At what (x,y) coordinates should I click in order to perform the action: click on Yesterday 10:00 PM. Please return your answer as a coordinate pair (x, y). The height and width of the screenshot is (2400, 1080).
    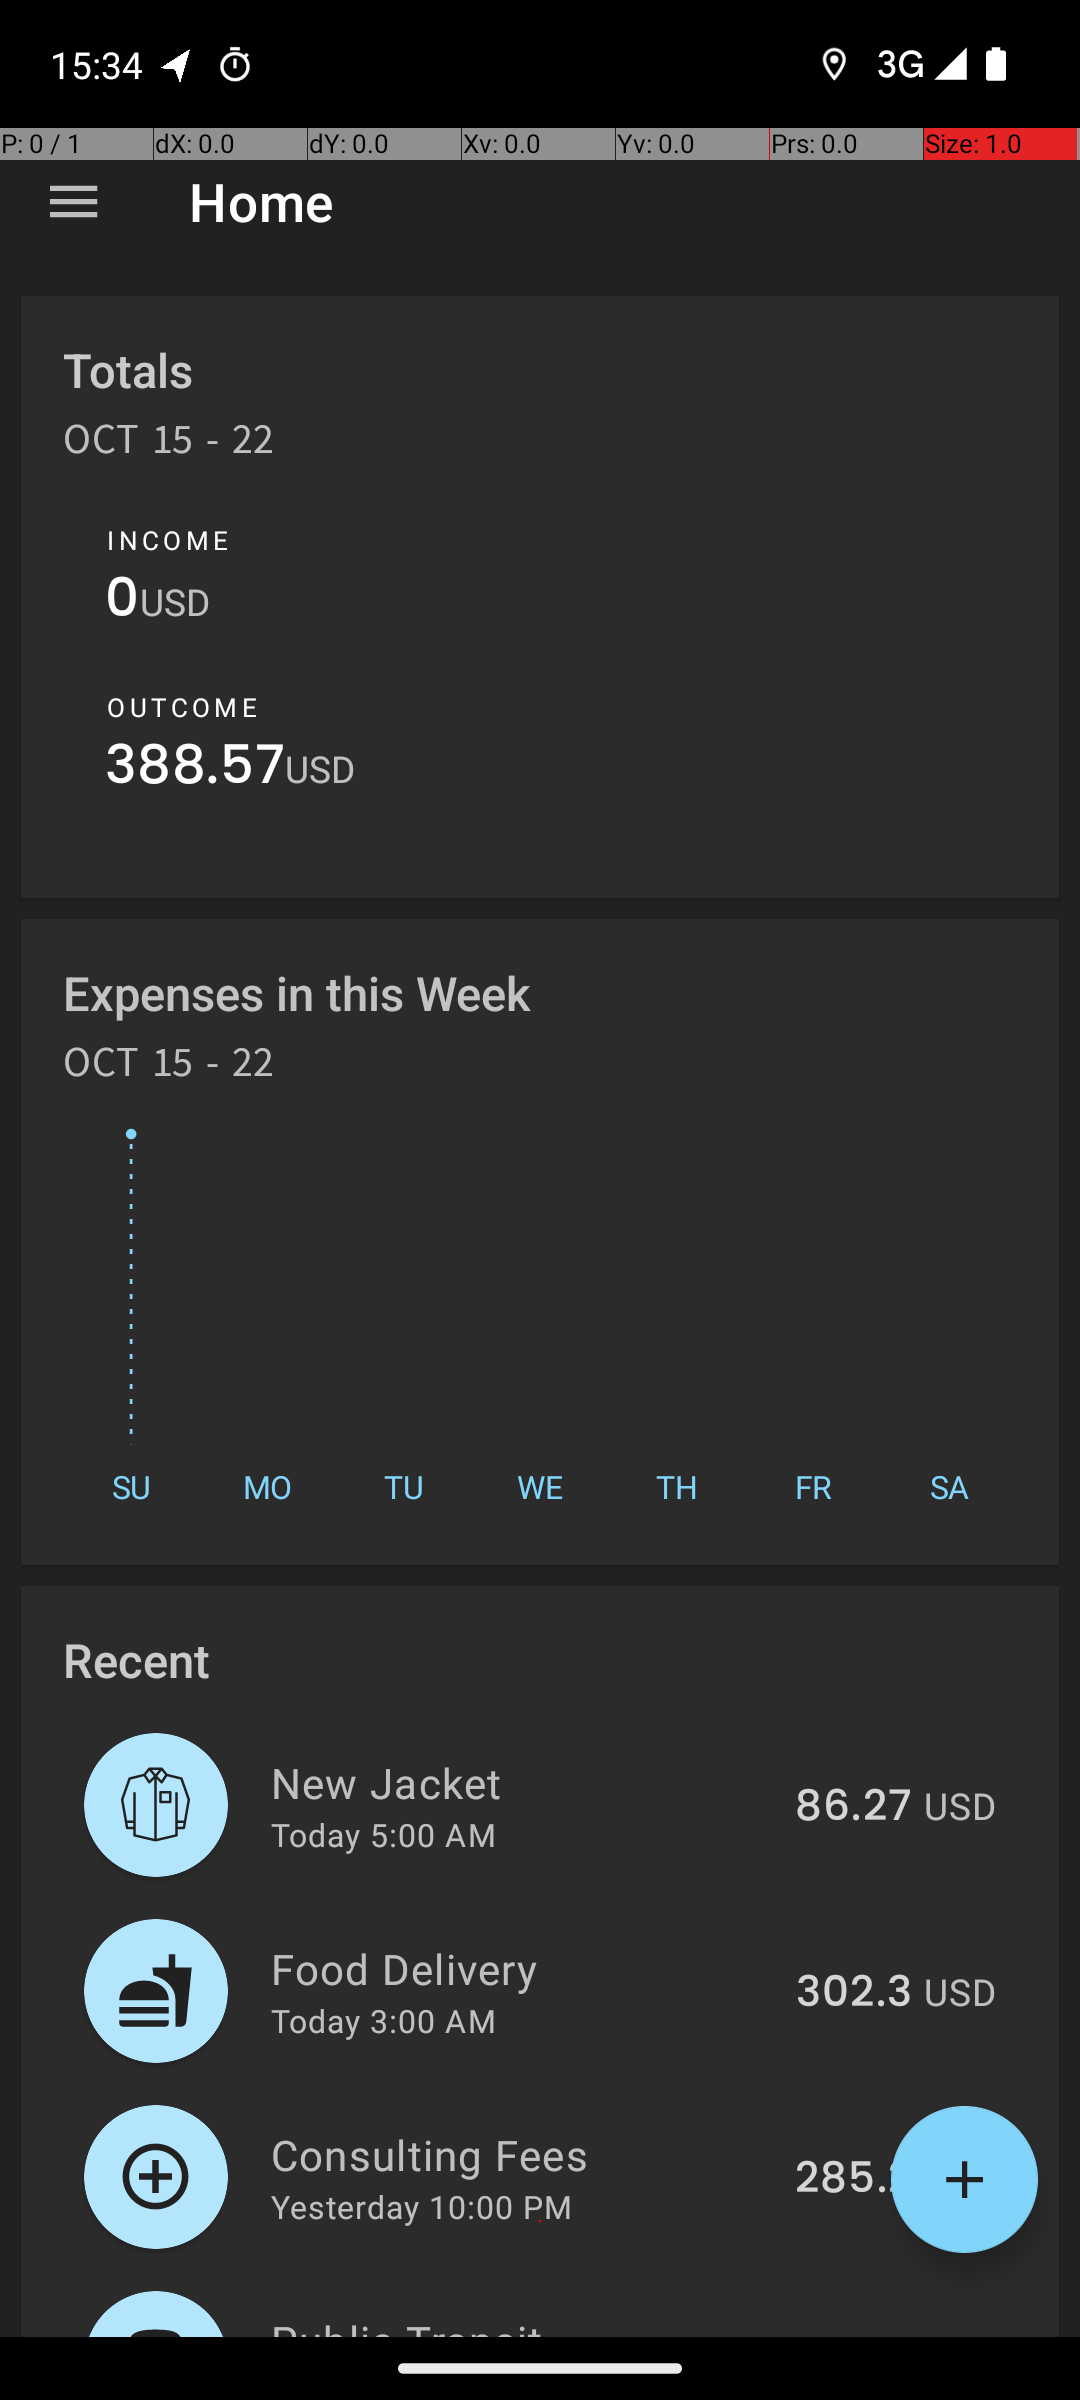
    Looking at the image, I should click on (422, 2206).